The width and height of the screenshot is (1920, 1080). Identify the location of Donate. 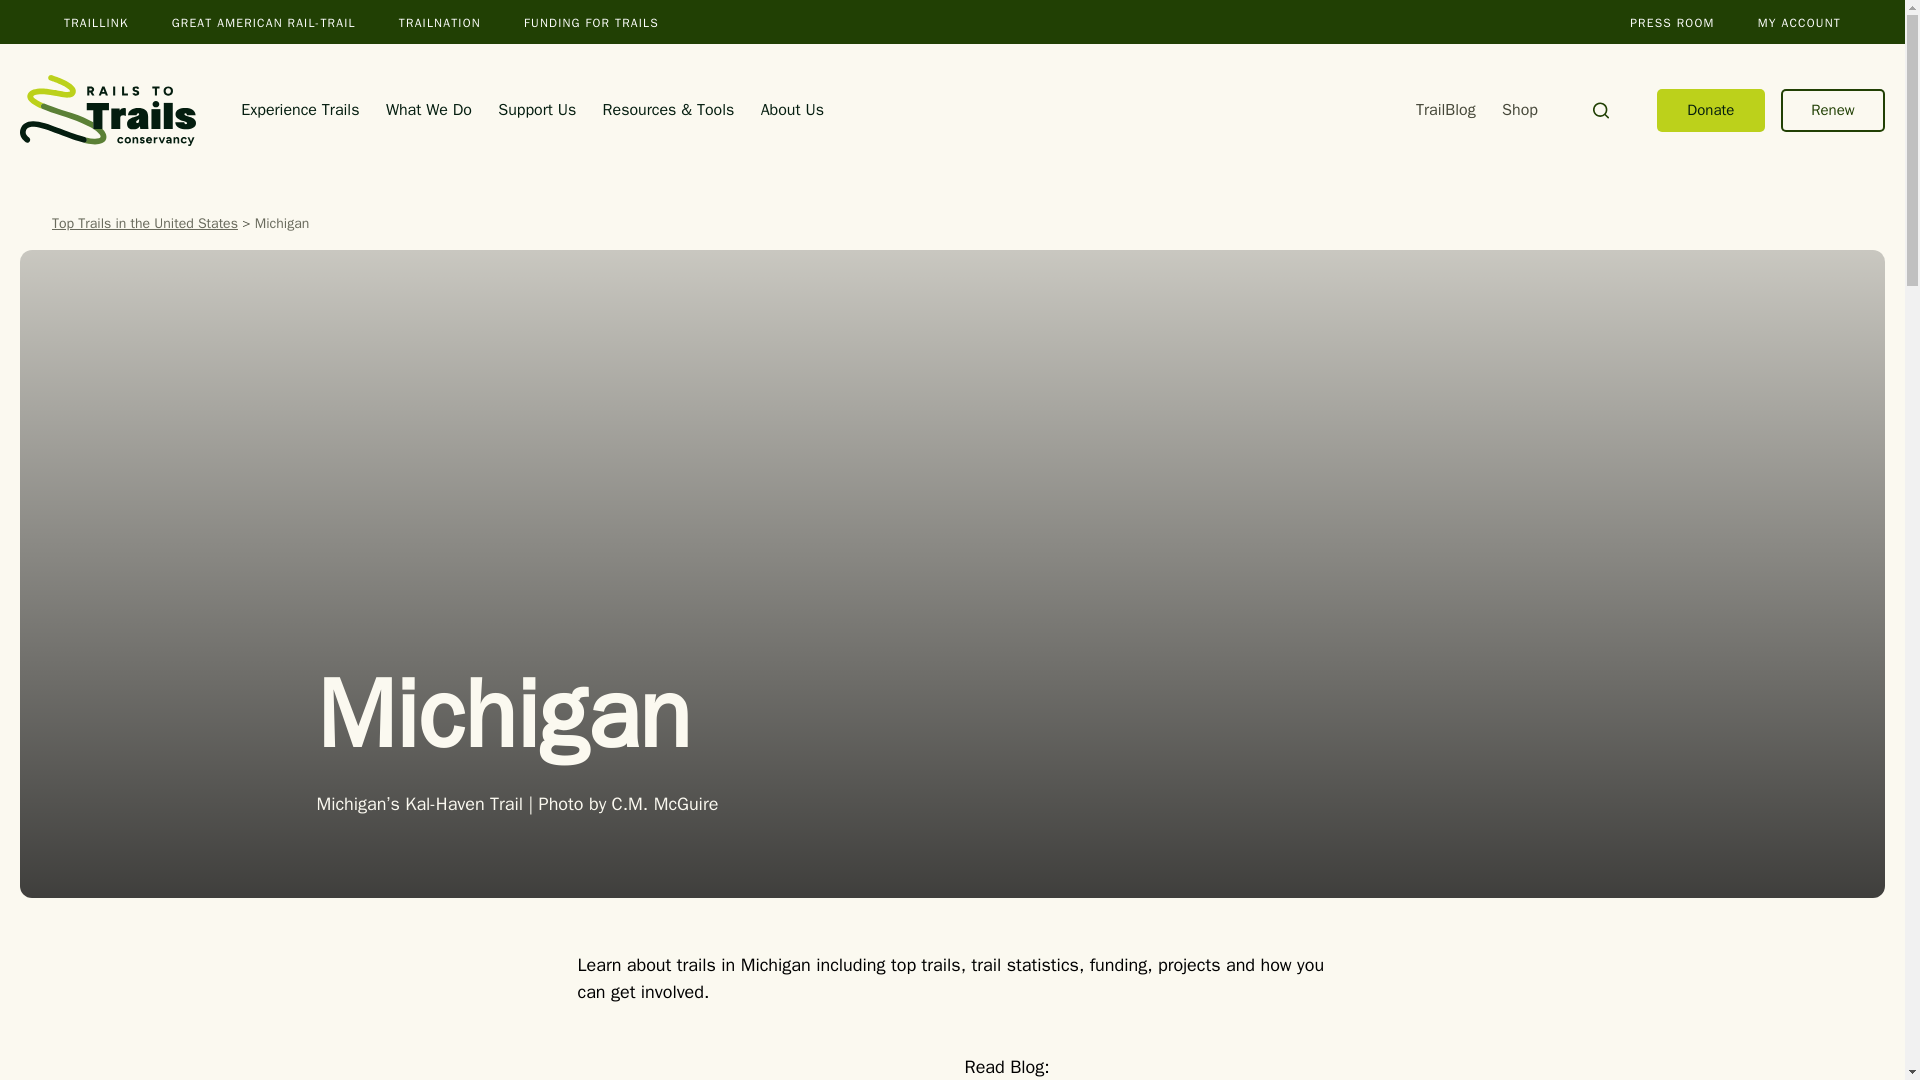
(1710, 110).